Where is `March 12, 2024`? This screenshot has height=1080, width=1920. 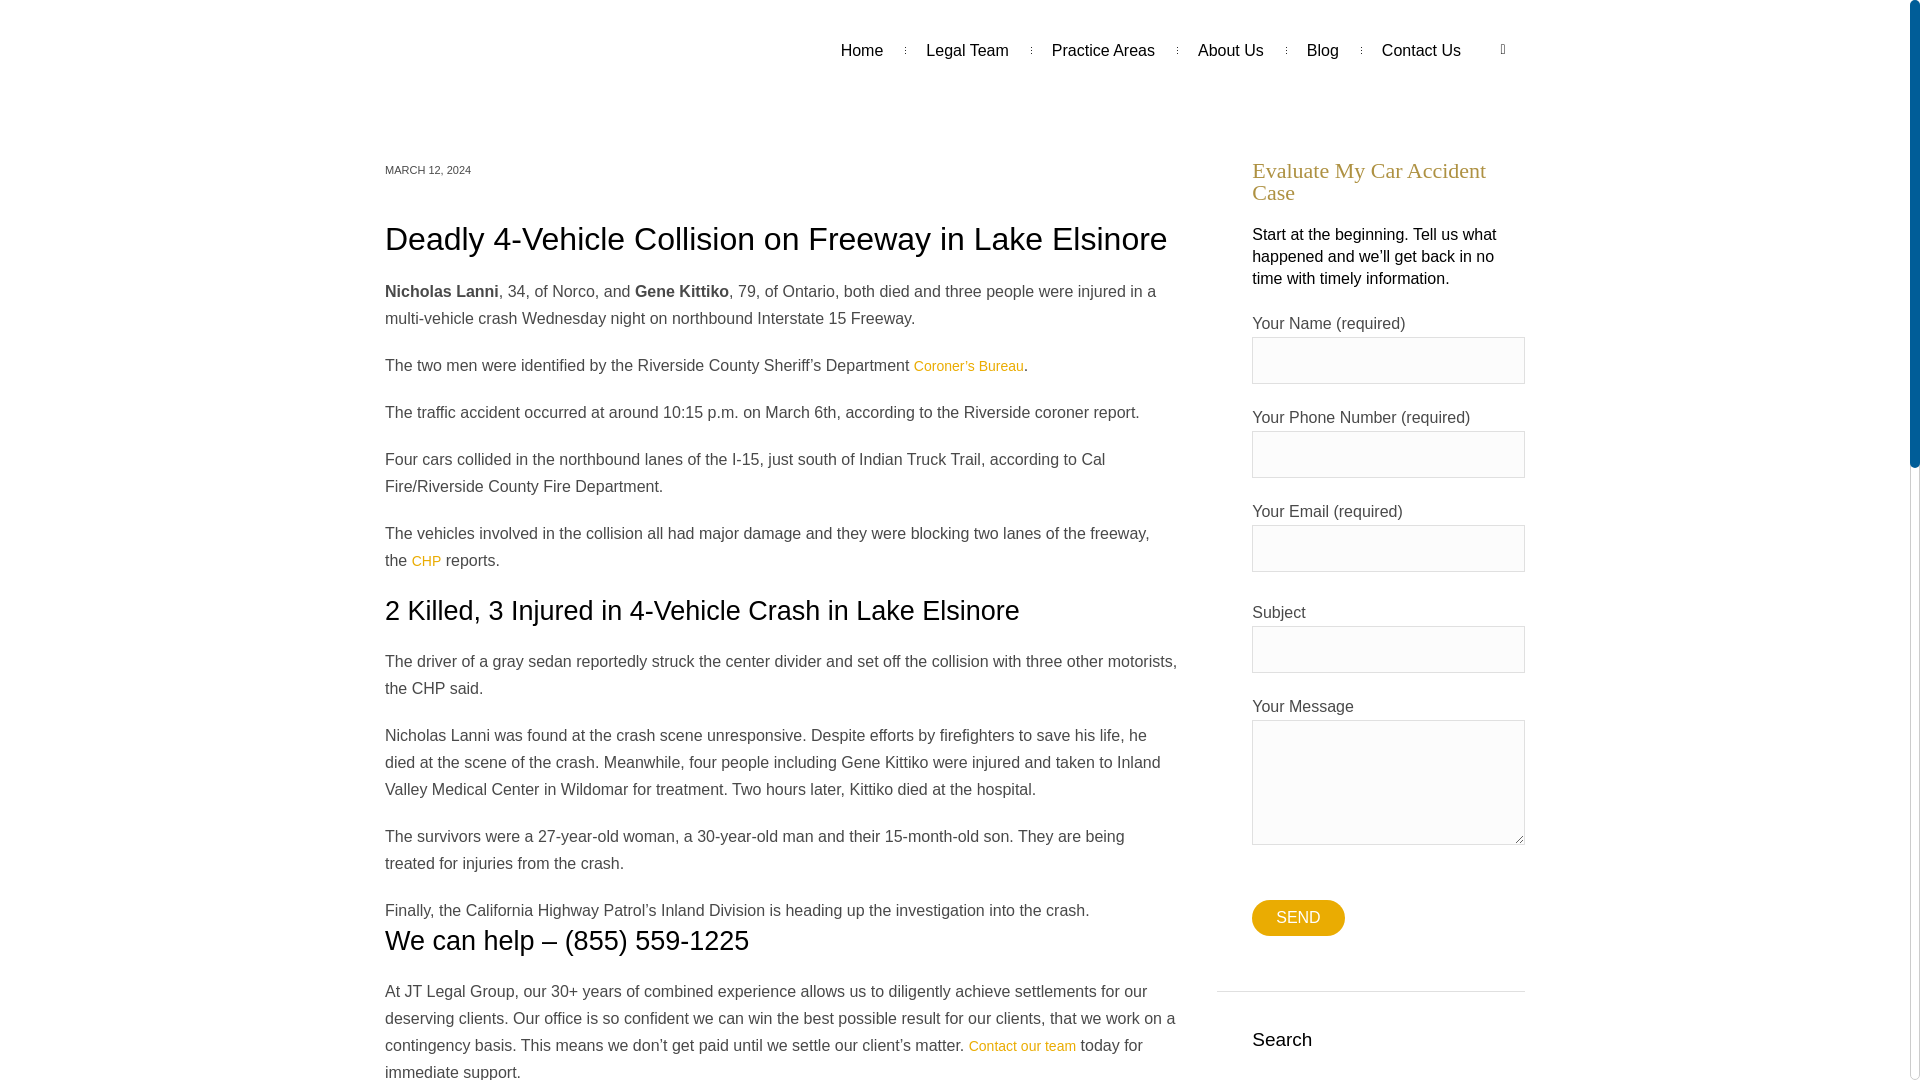
March 12, 2024 is located at coordinates (428, 170).